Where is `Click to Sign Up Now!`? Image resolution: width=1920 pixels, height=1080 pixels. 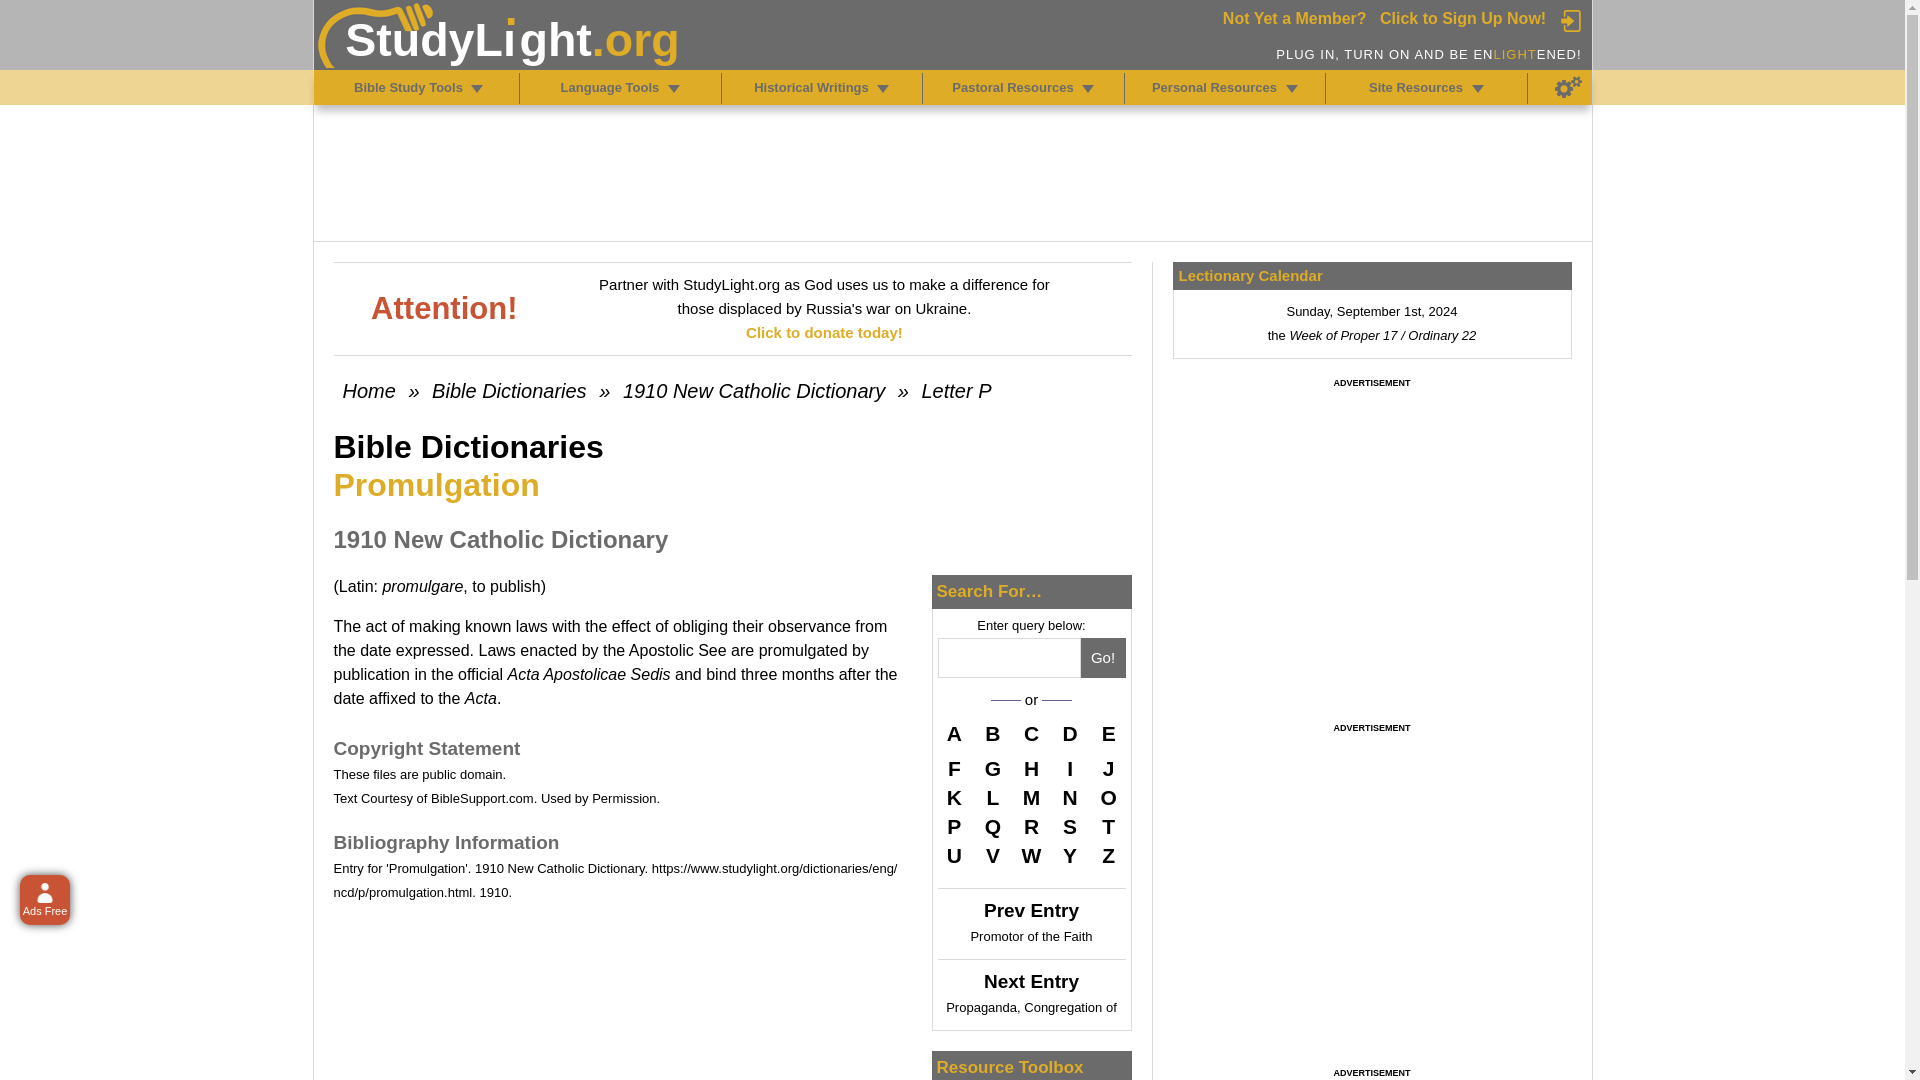 Click to Sign Up Now! is located at coordinates (1462, 18).